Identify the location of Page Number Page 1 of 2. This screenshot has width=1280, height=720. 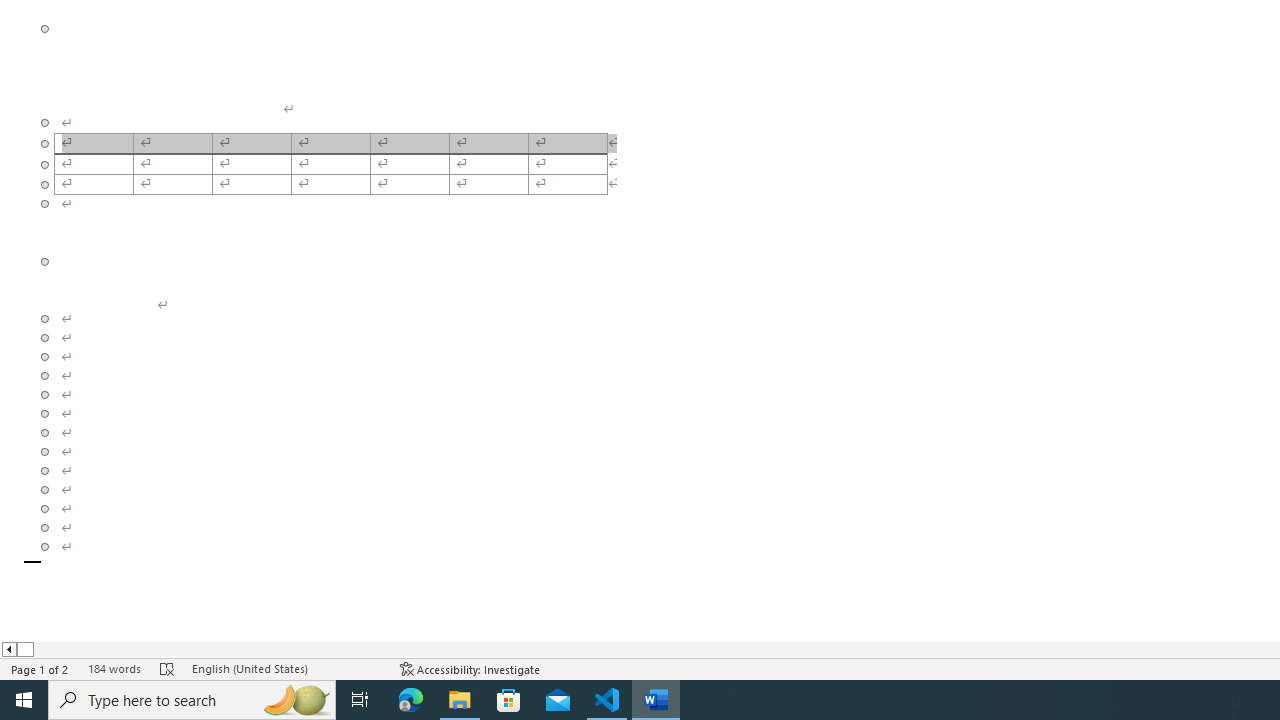
(40, 668).